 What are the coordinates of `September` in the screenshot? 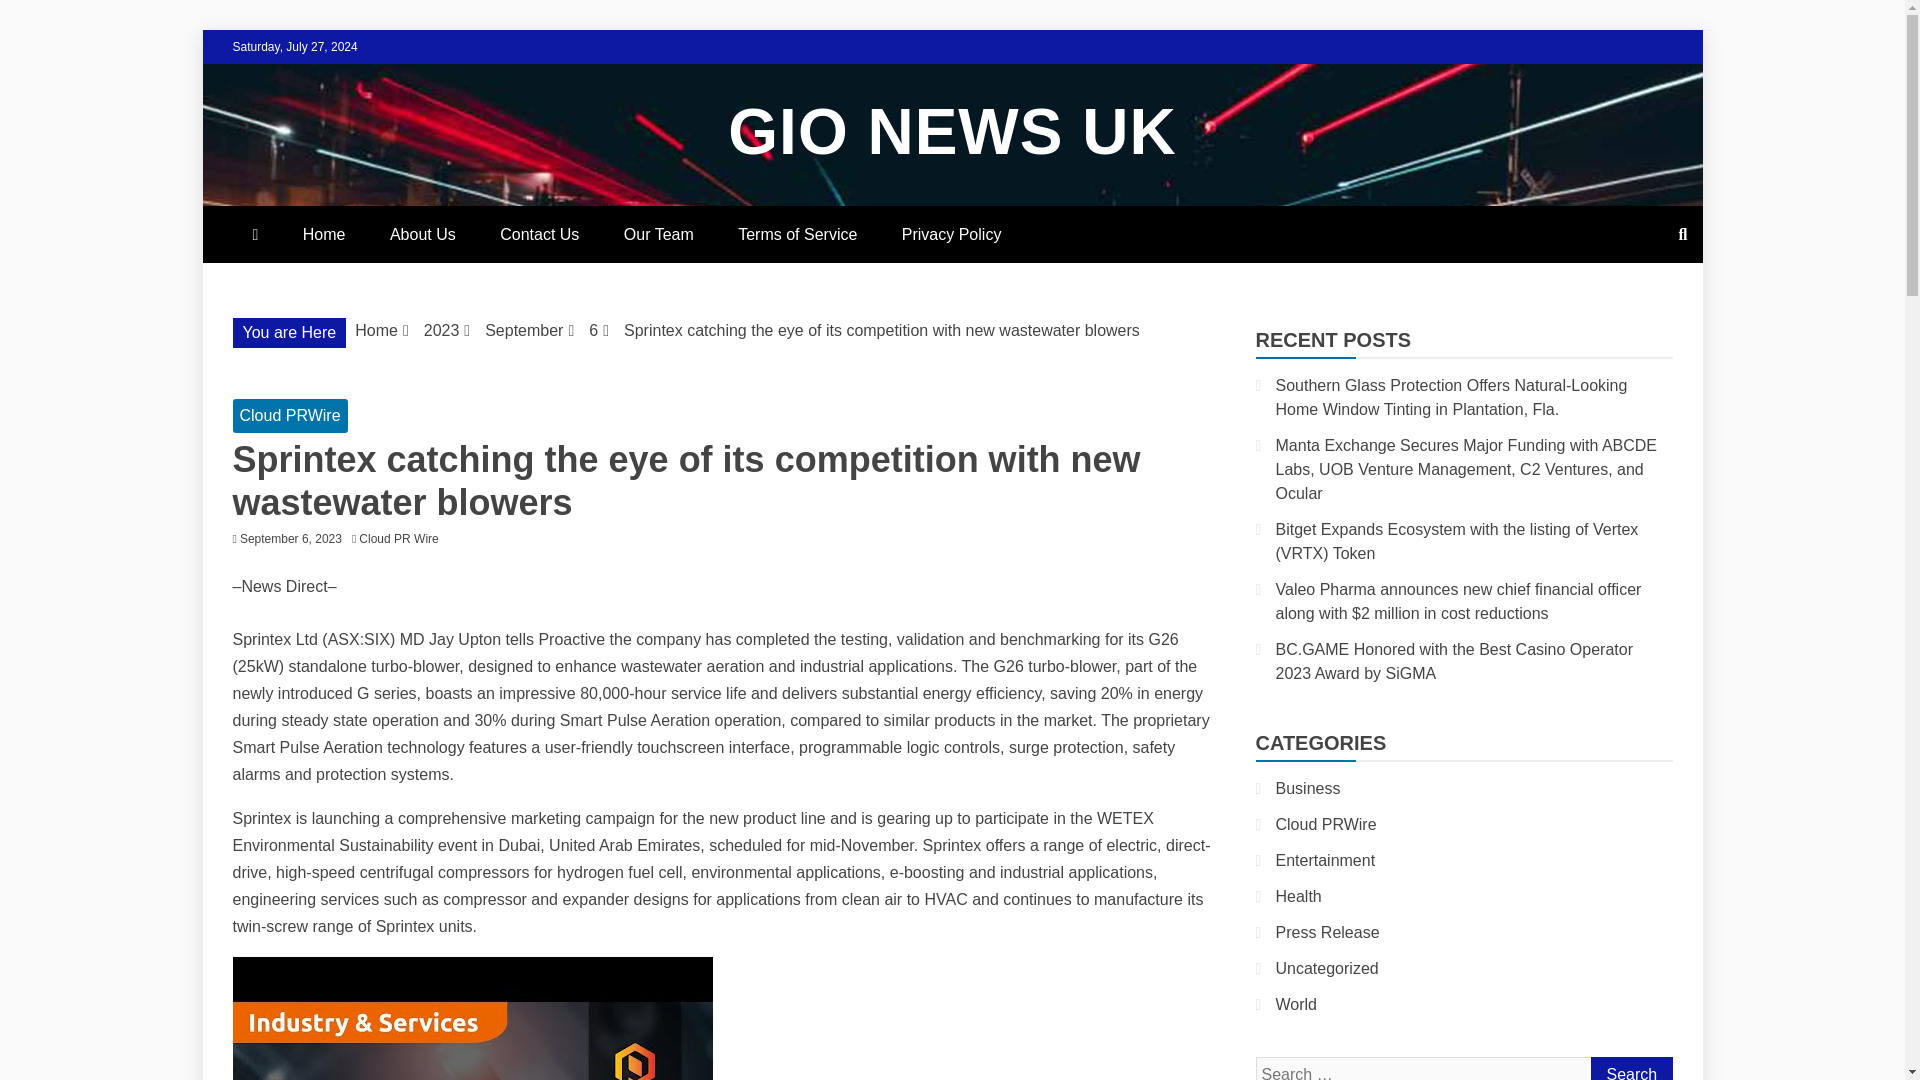 It's located at (524, 330).